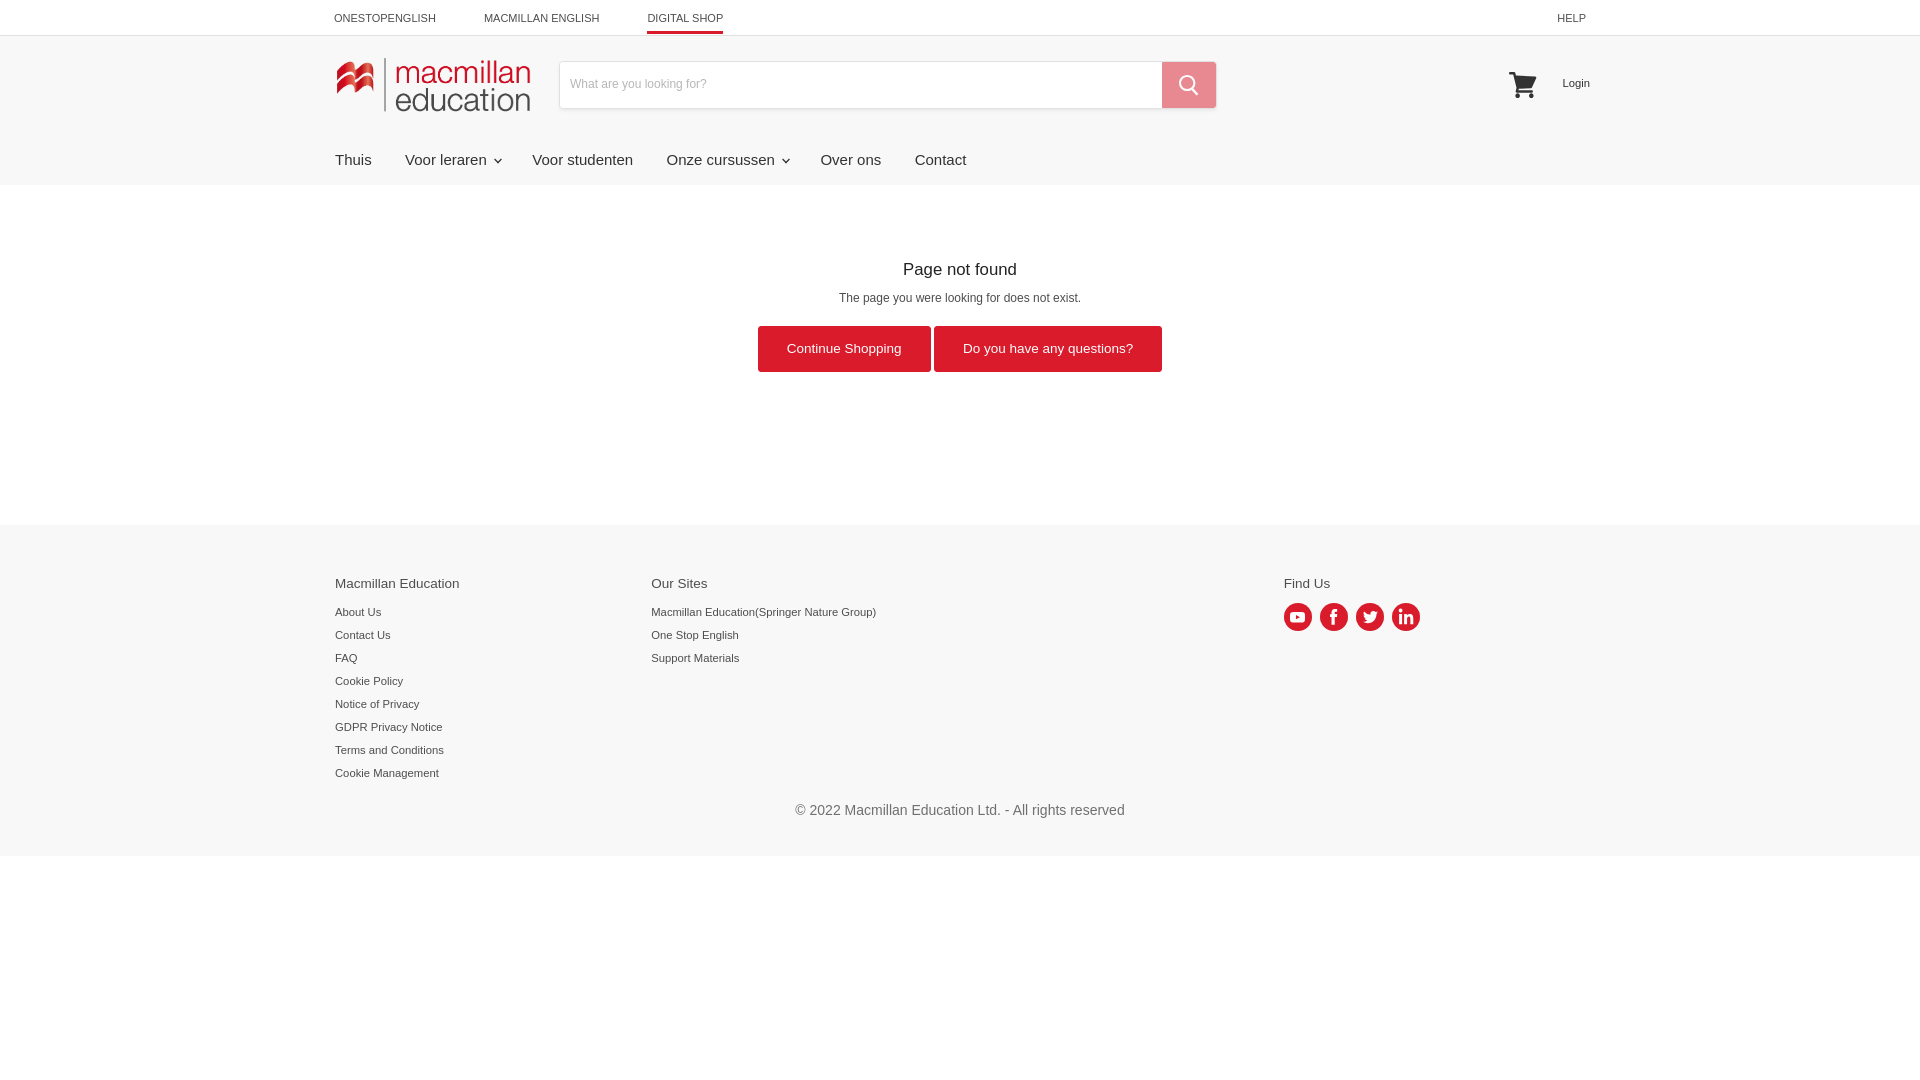 The height and width of the screenshot is (1080, 1920). I want to click on Login, so click(1575, 82).